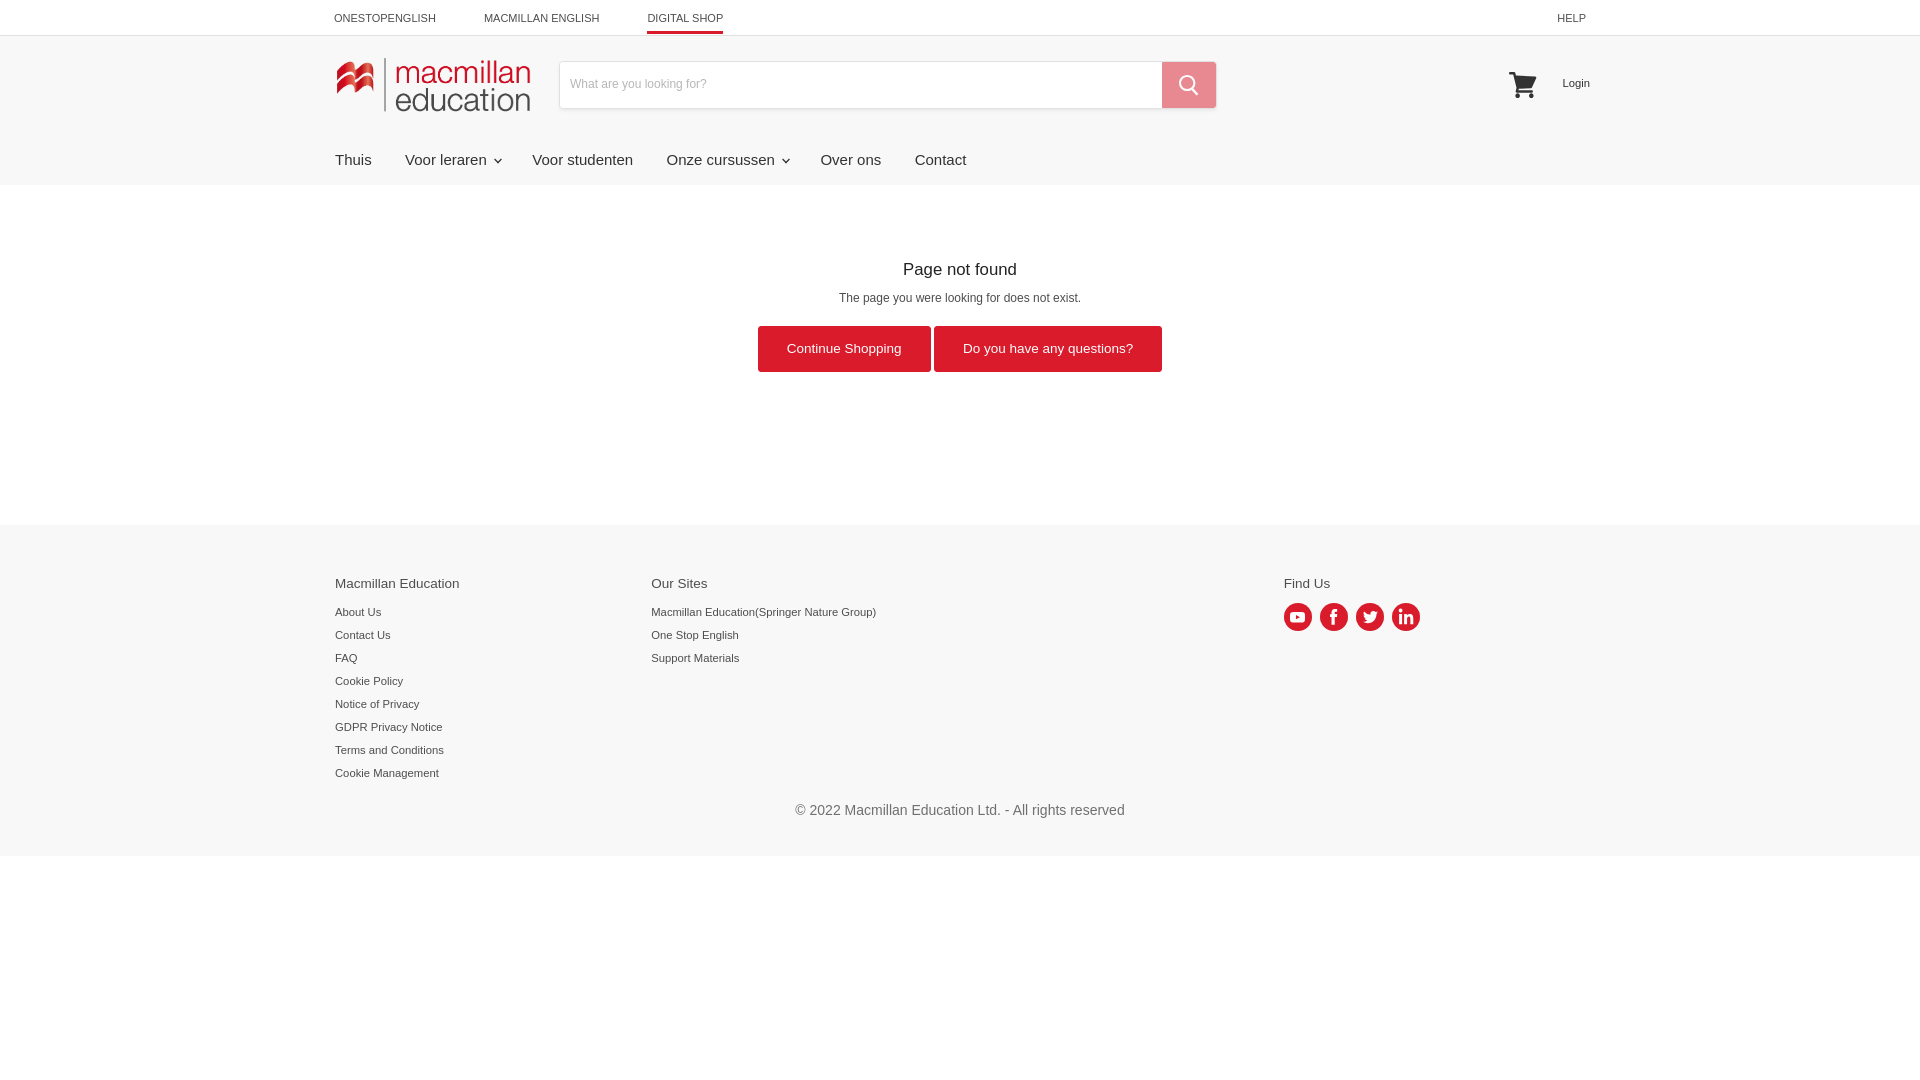 The height and width of the screenshot is (1080, 1920). I want to click on Login, so click(1575, 82).